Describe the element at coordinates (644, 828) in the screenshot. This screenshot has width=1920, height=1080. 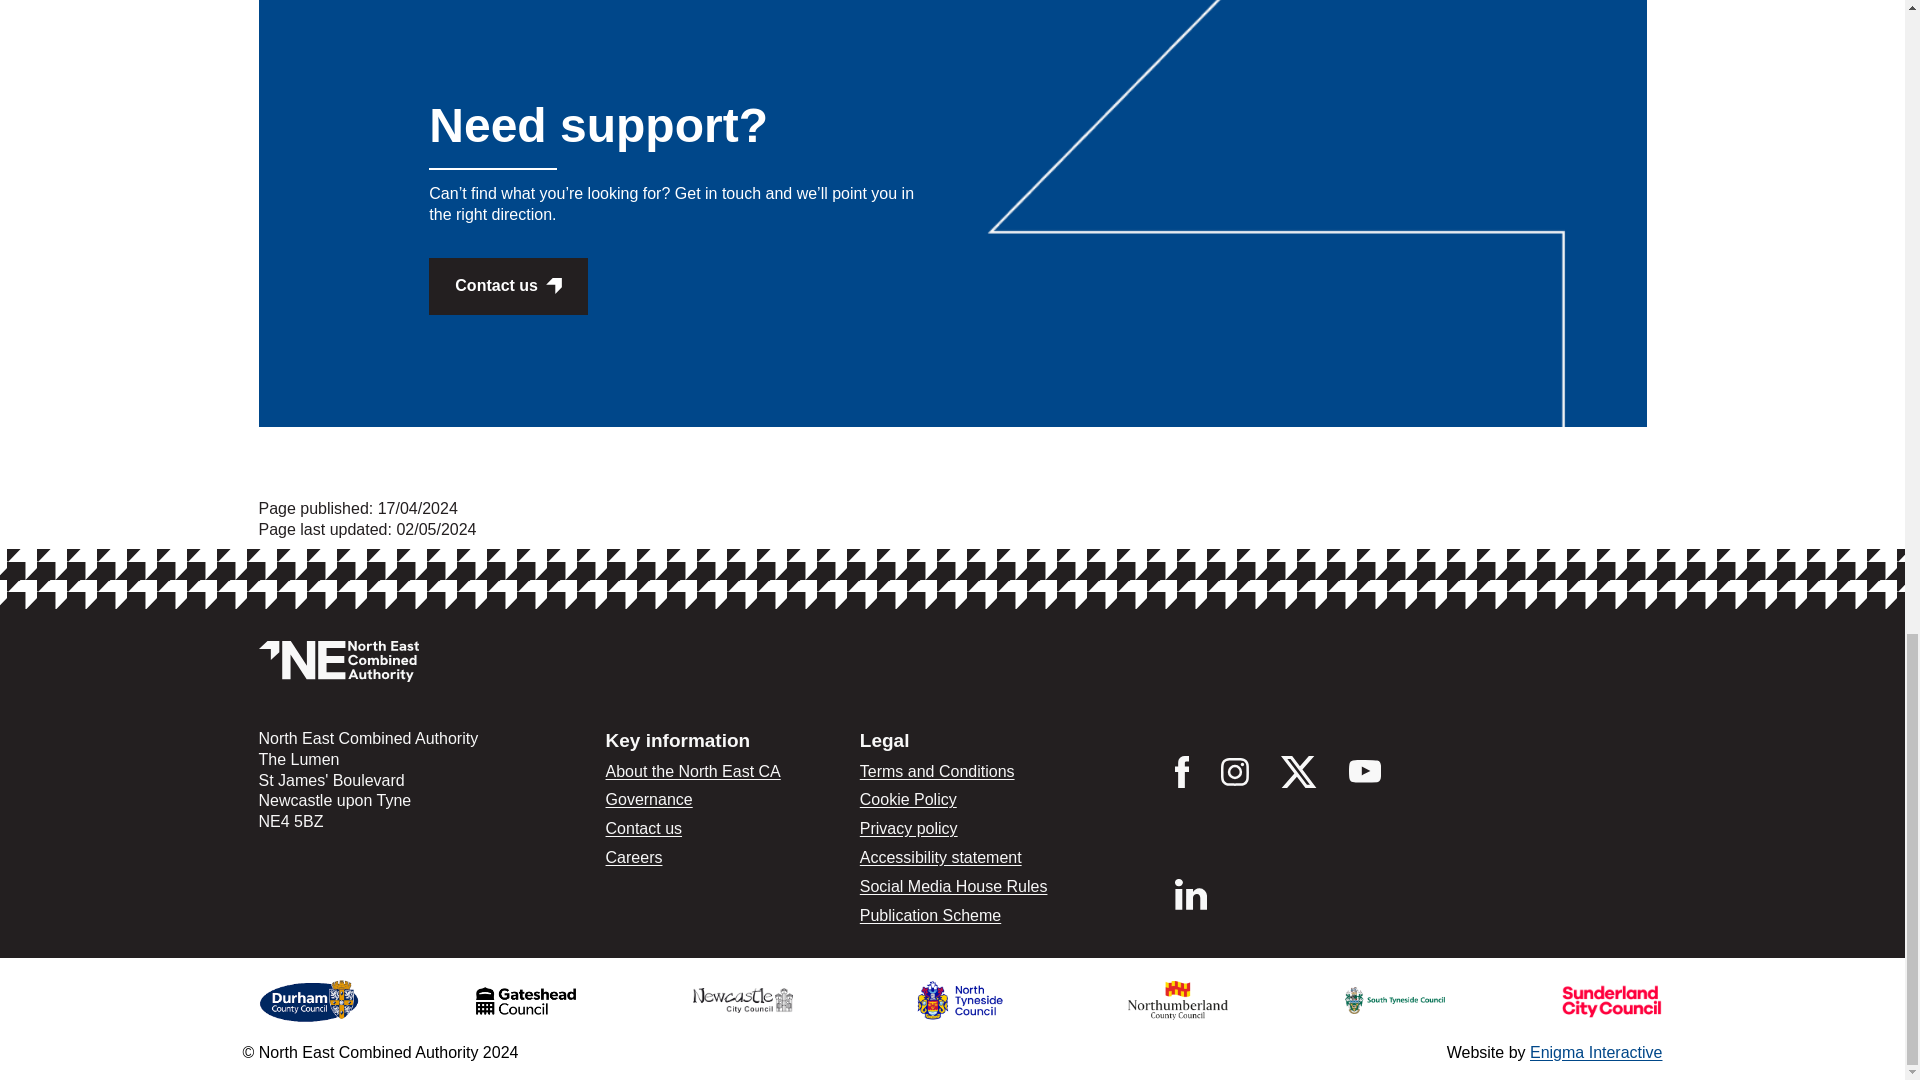
I see `Contact us` at that location.